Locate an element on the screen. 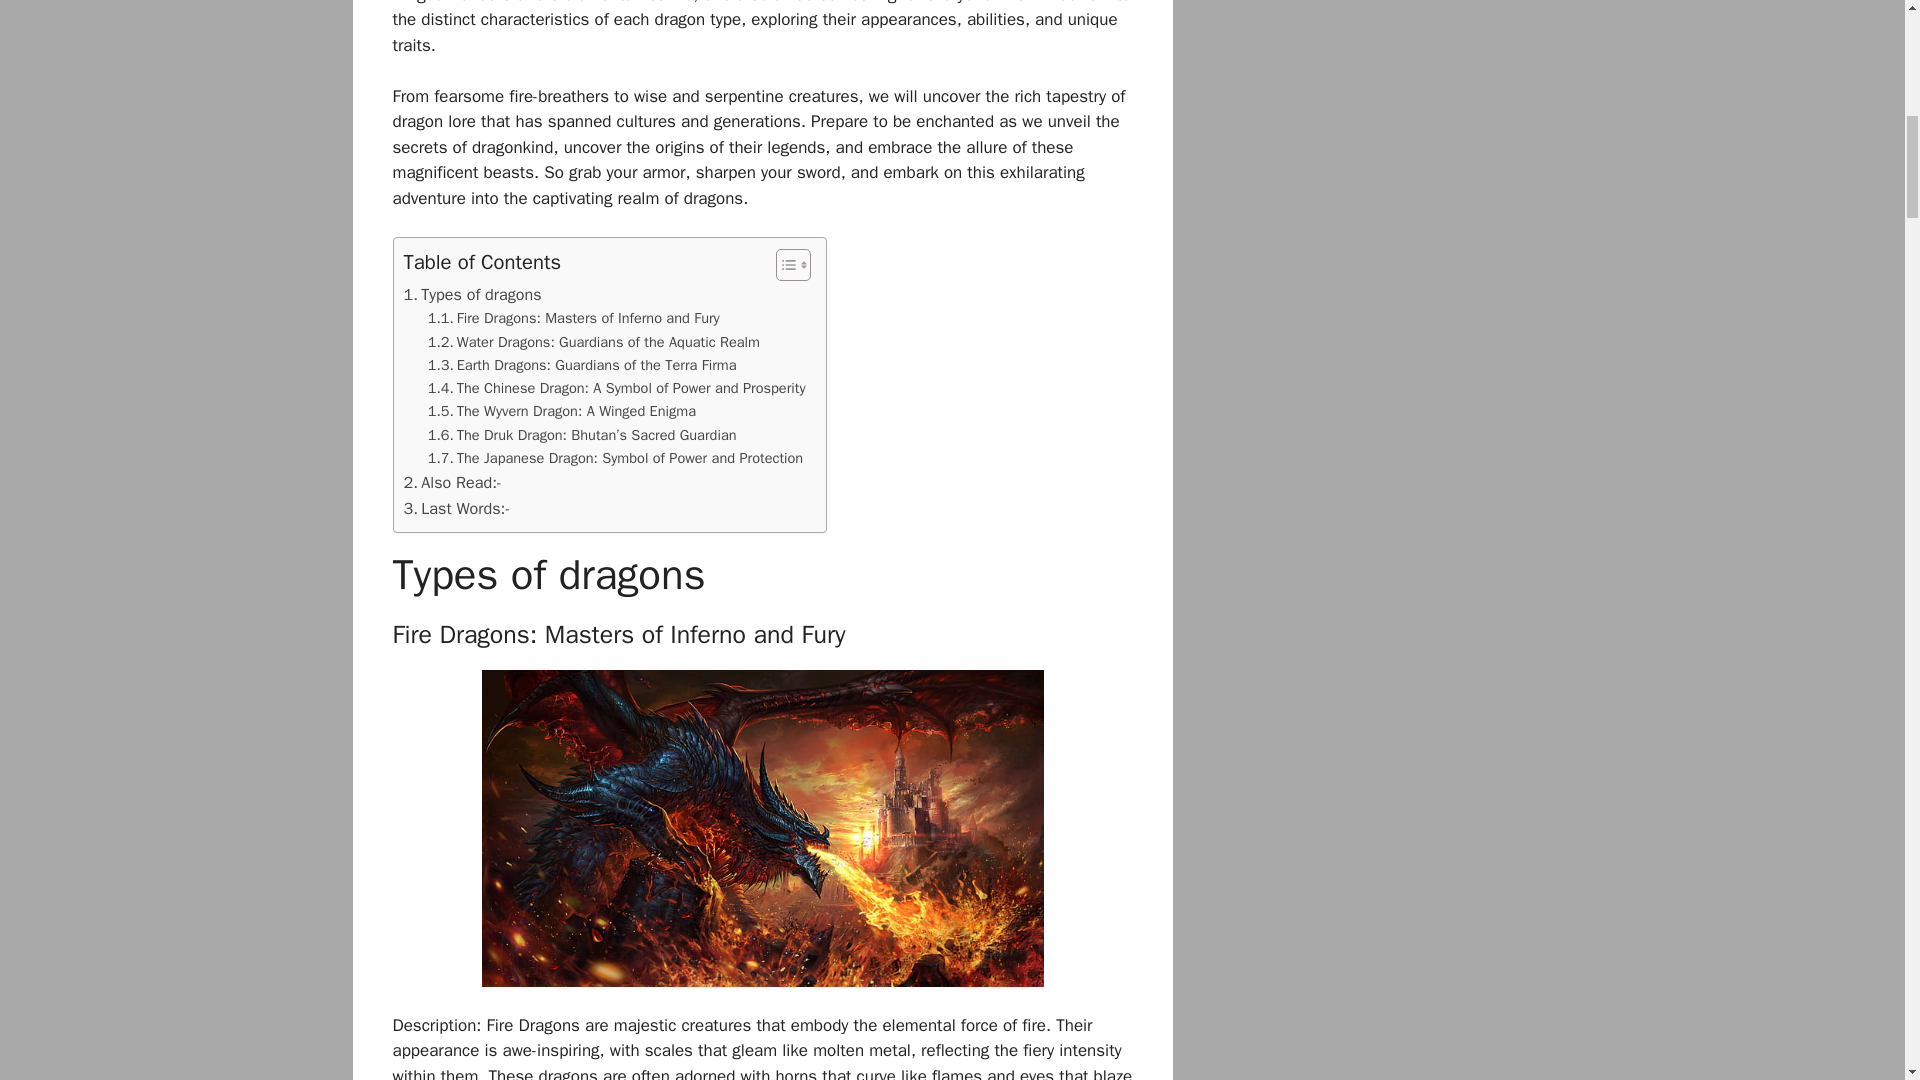 The width and height of the screenshot is (1920, 1080). Earth Dragons: Guardians of the Terra Firma is located at coordinates (582, 365).